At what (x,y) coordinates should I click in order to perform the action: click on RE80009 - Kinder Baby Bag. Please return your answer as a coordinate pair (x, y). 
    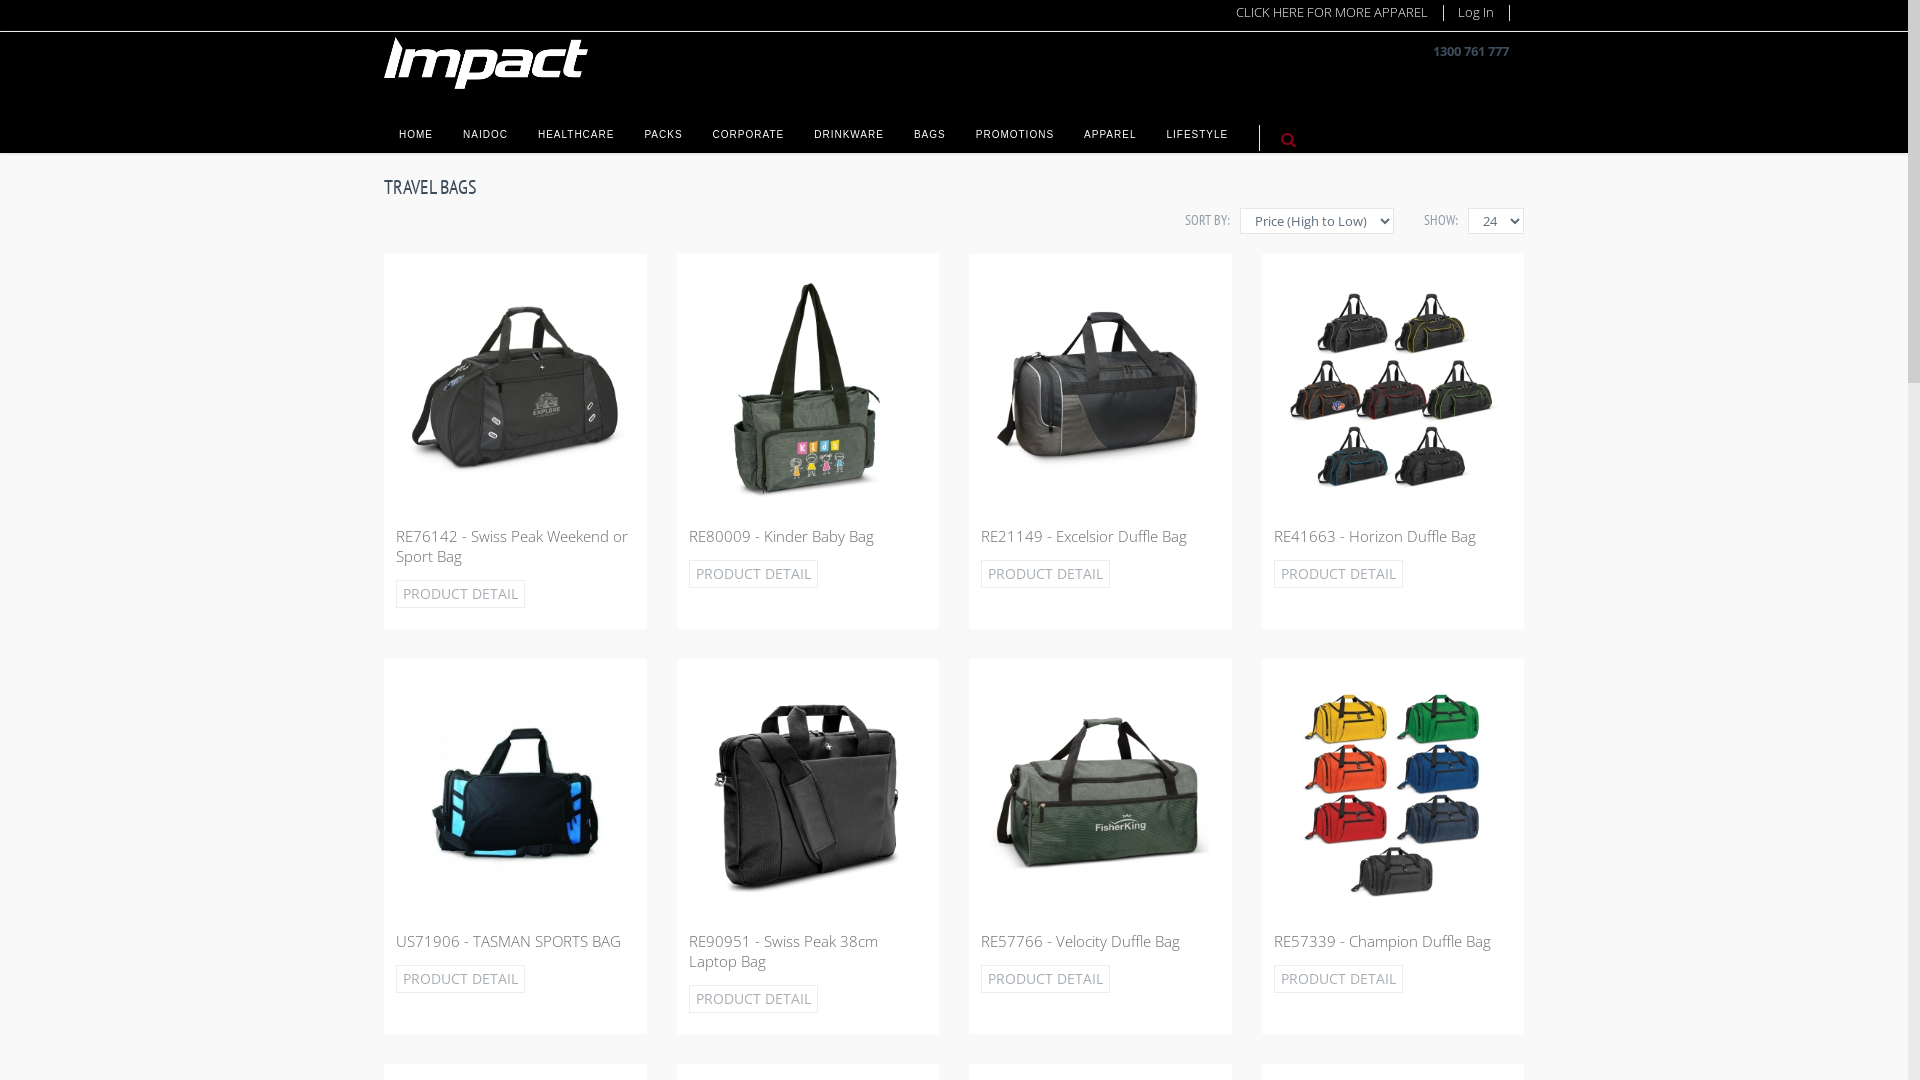
    Looking at the image, I should click on (780, 536).